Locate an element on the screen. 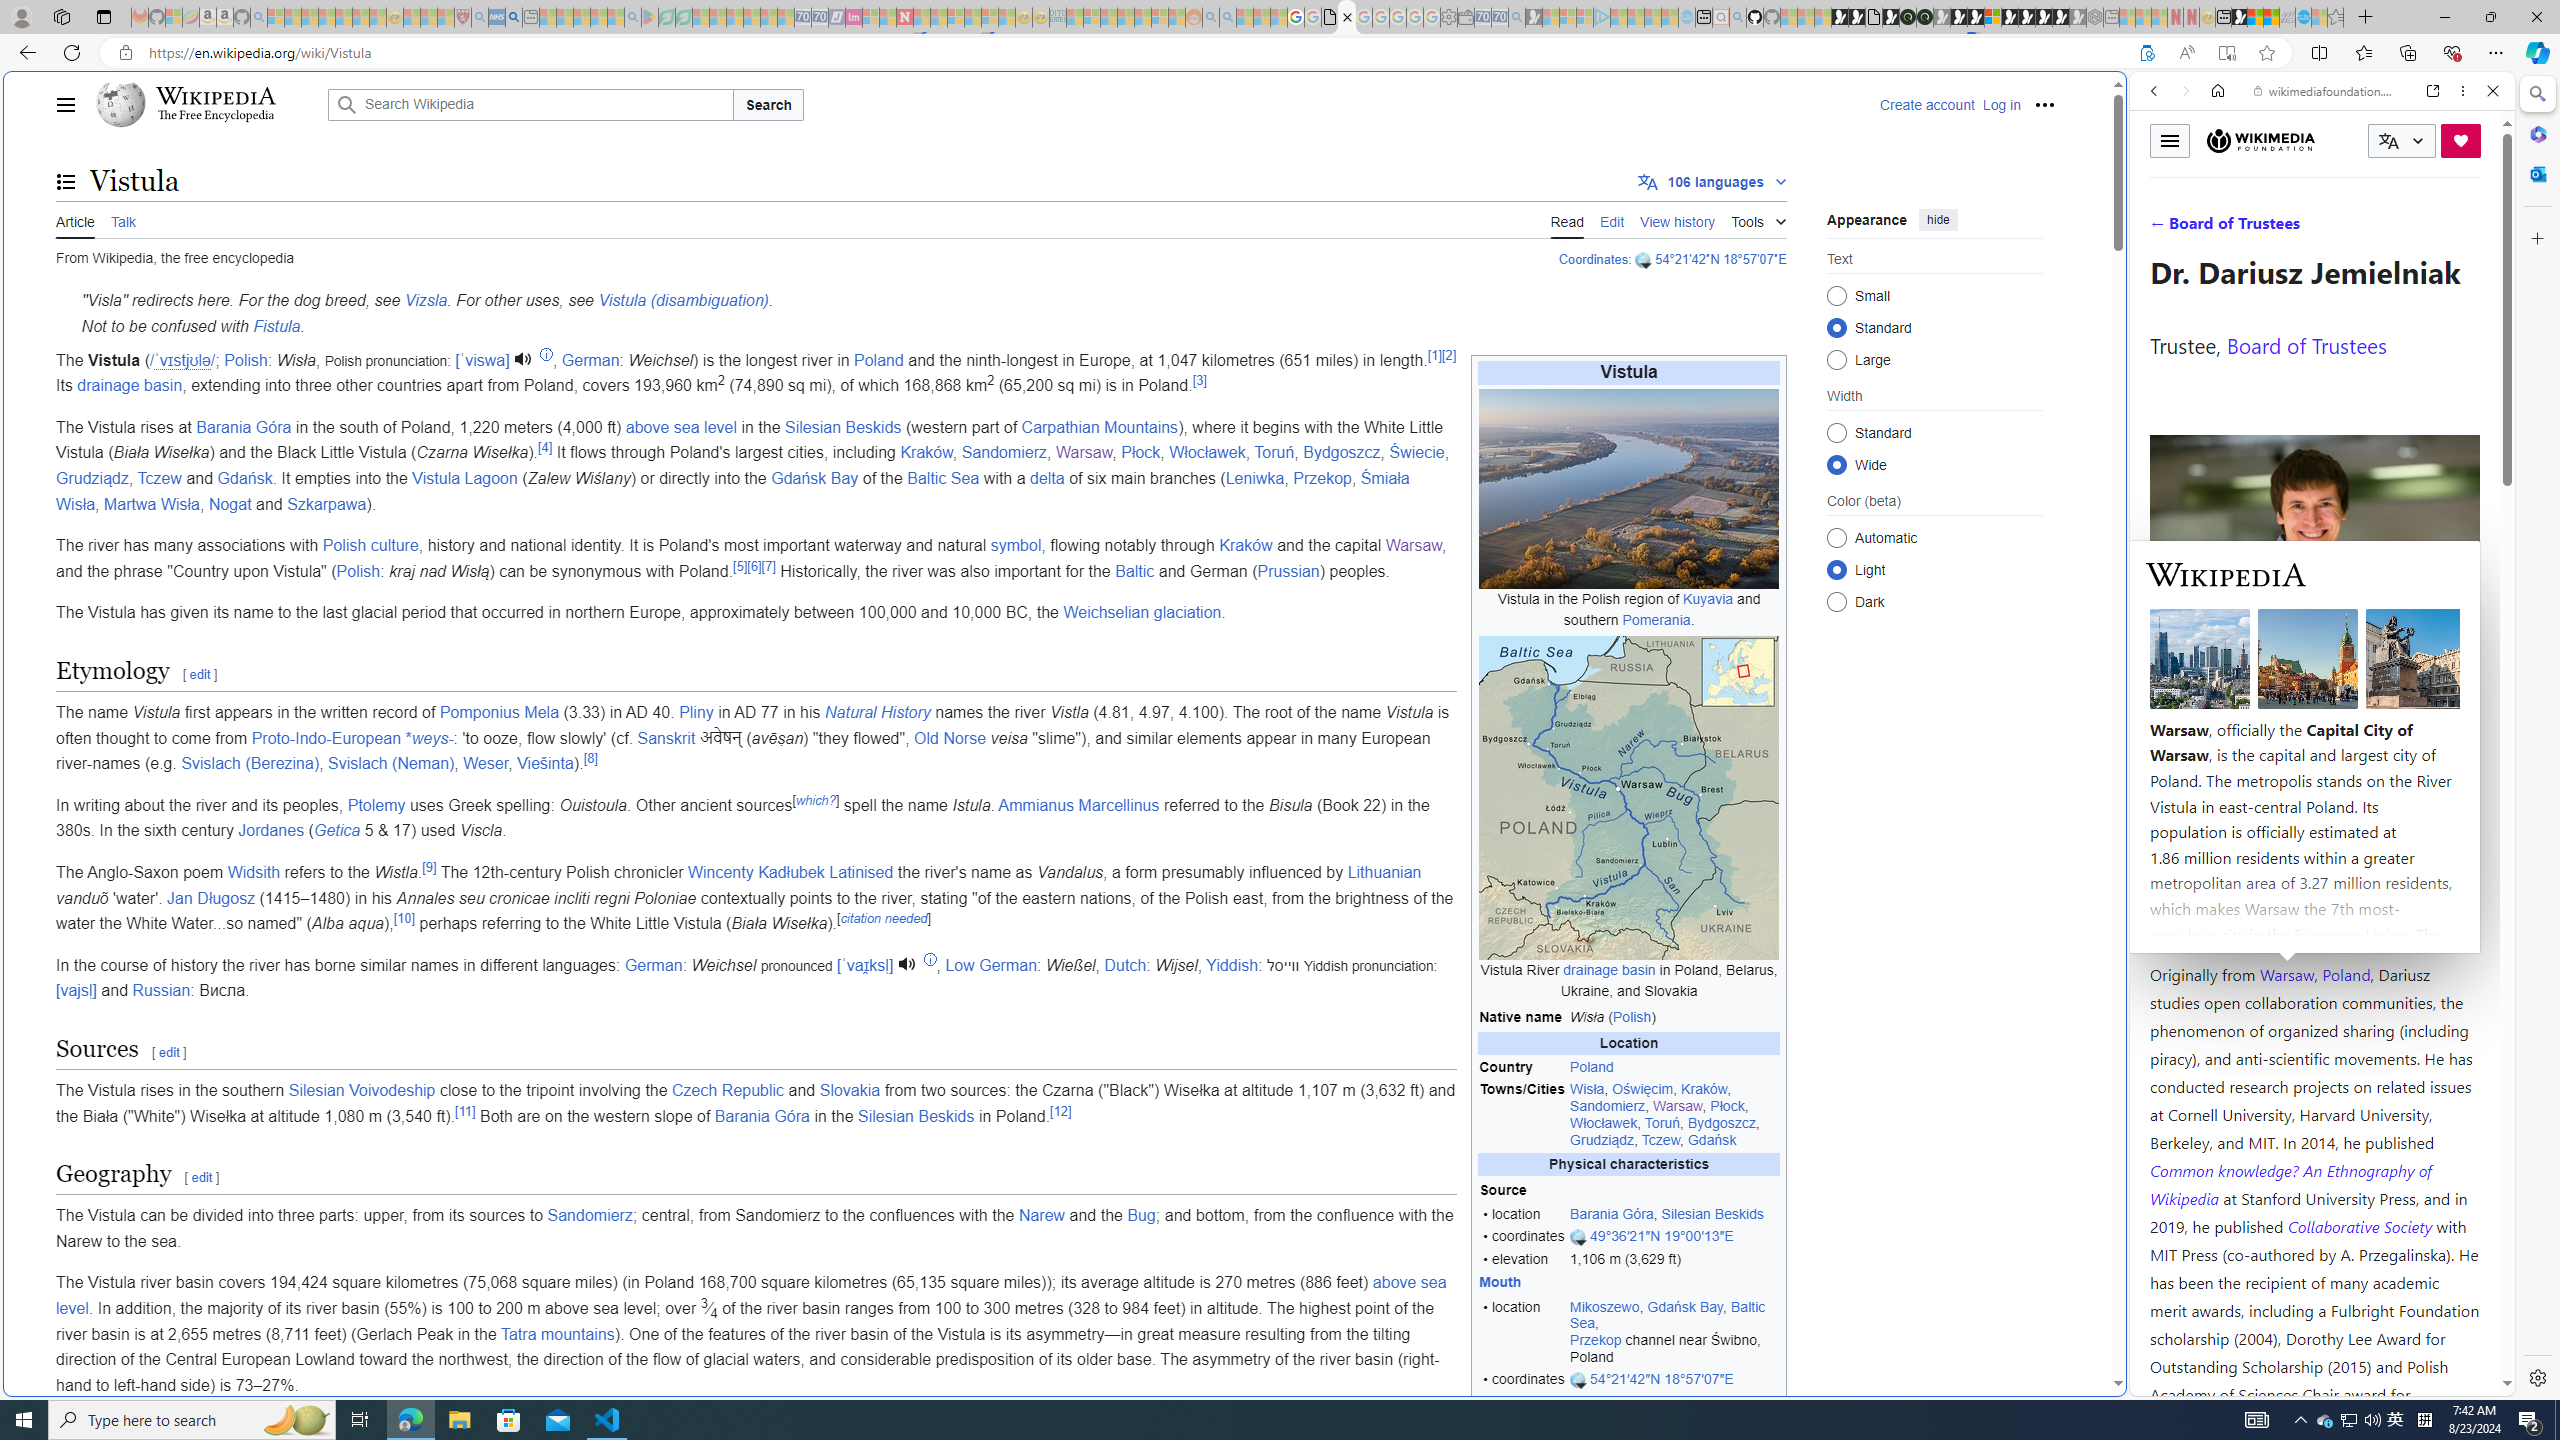 Image resolution: width=2560 pixels, height=1440 pixels. Kozminski University is located at coordinates (2314, 855).